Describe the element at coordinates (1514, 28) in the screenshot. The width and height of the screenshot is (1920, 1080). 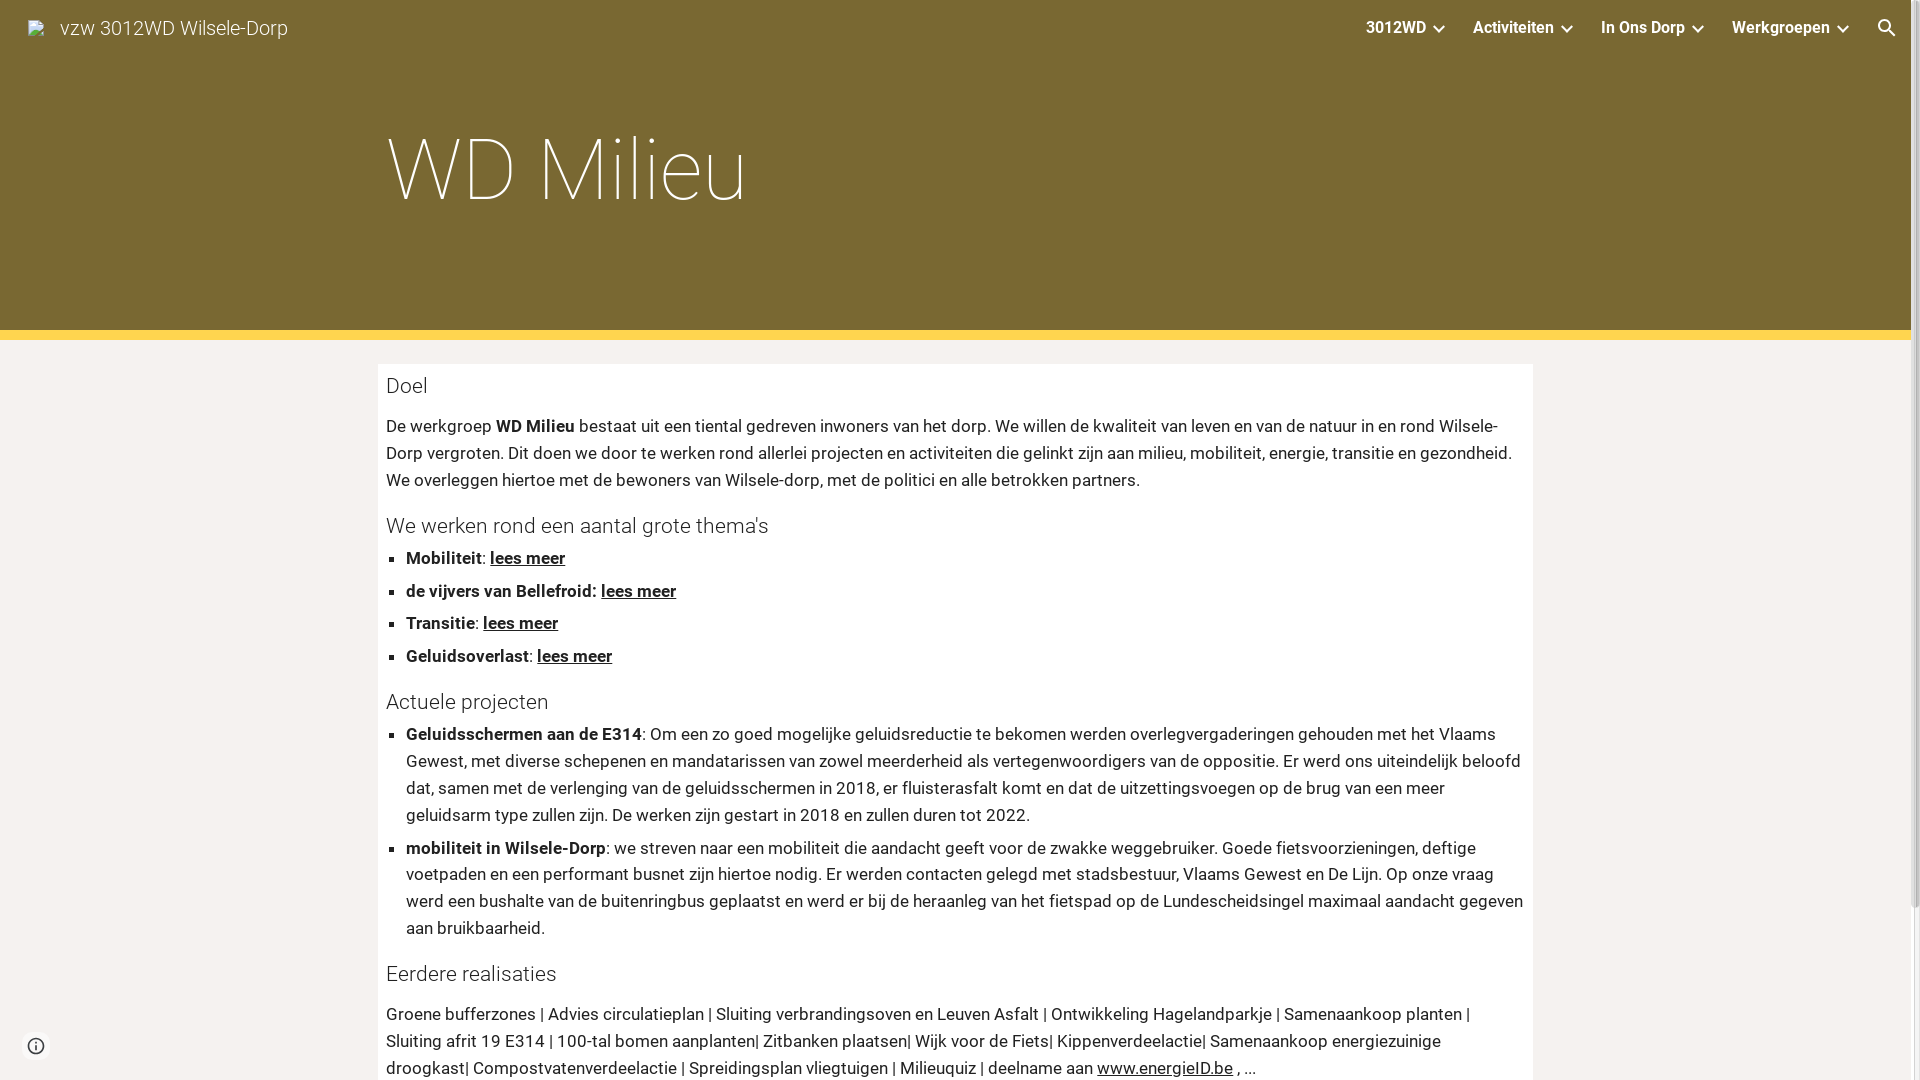
I see `Activiteiten` at that location.